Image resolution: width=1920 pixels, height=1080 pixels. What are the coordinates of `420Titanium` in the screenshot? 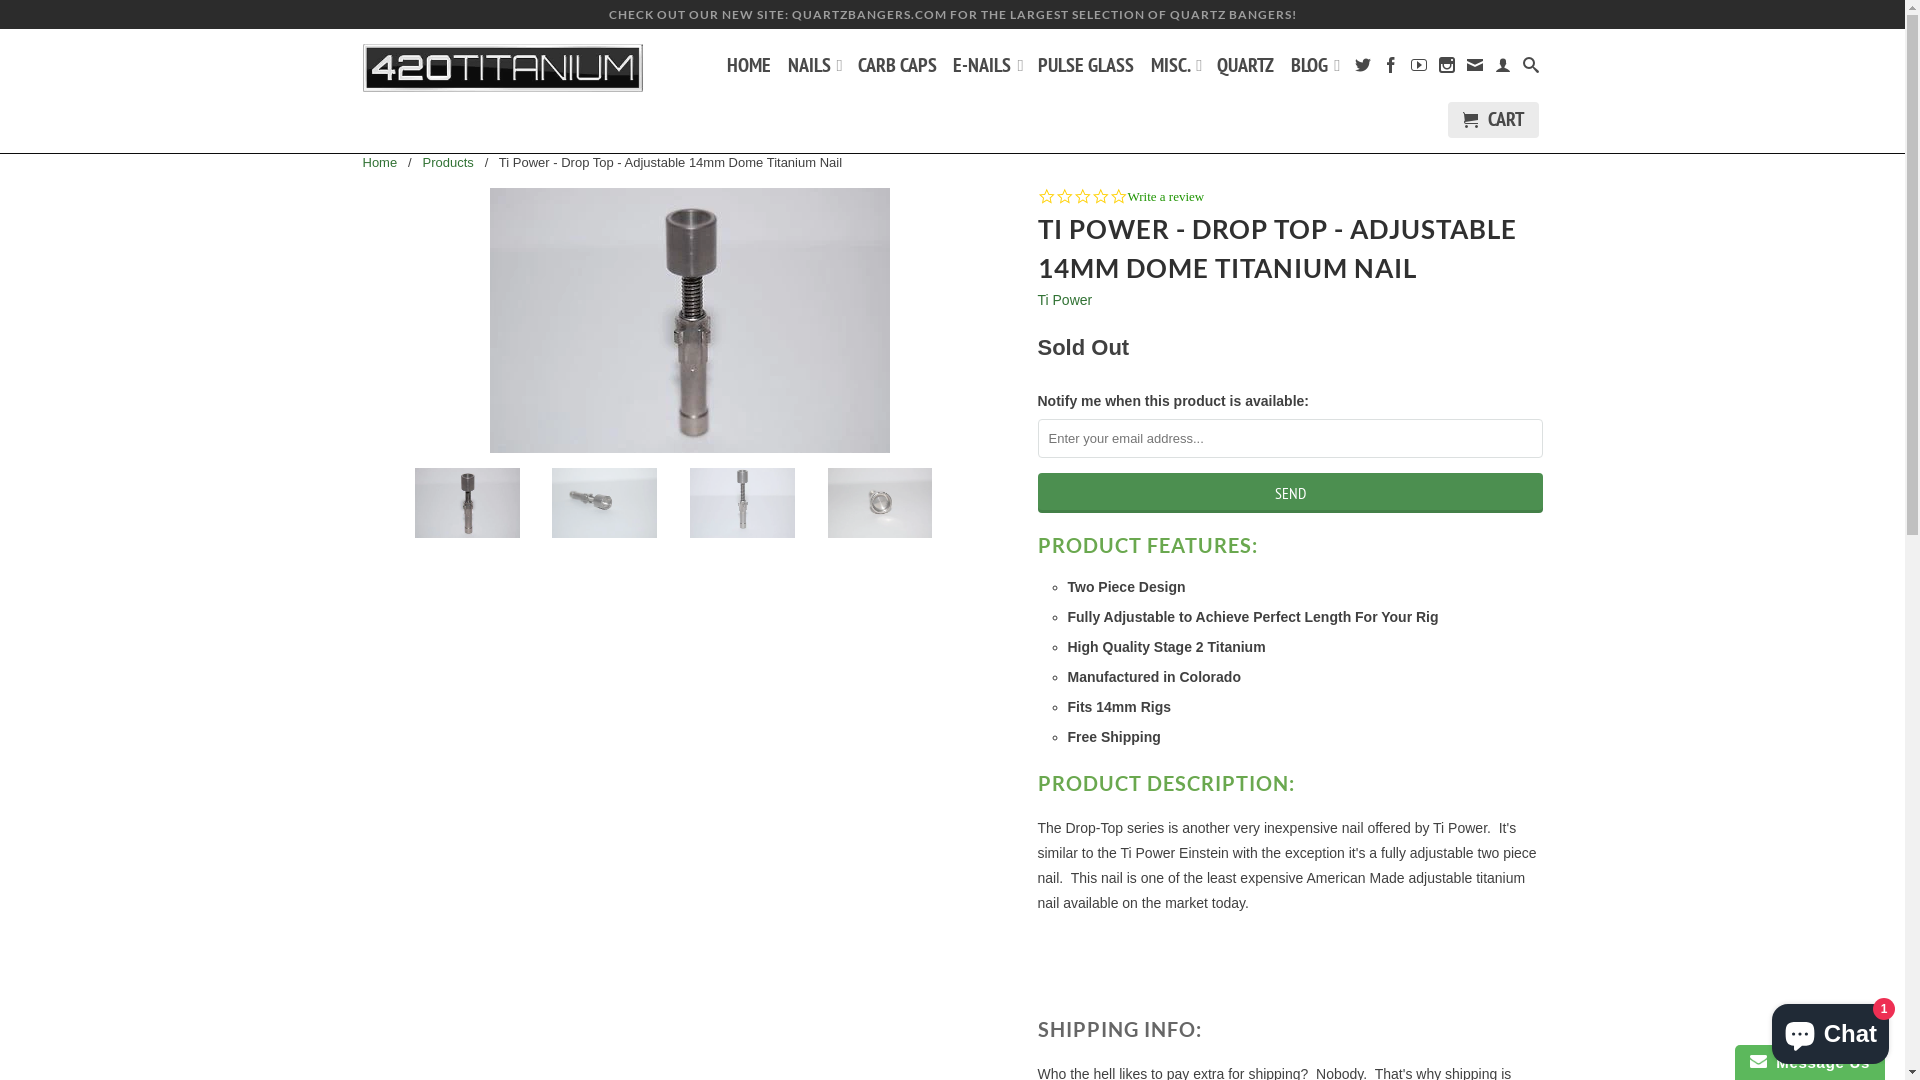 It's located at (502, 68).